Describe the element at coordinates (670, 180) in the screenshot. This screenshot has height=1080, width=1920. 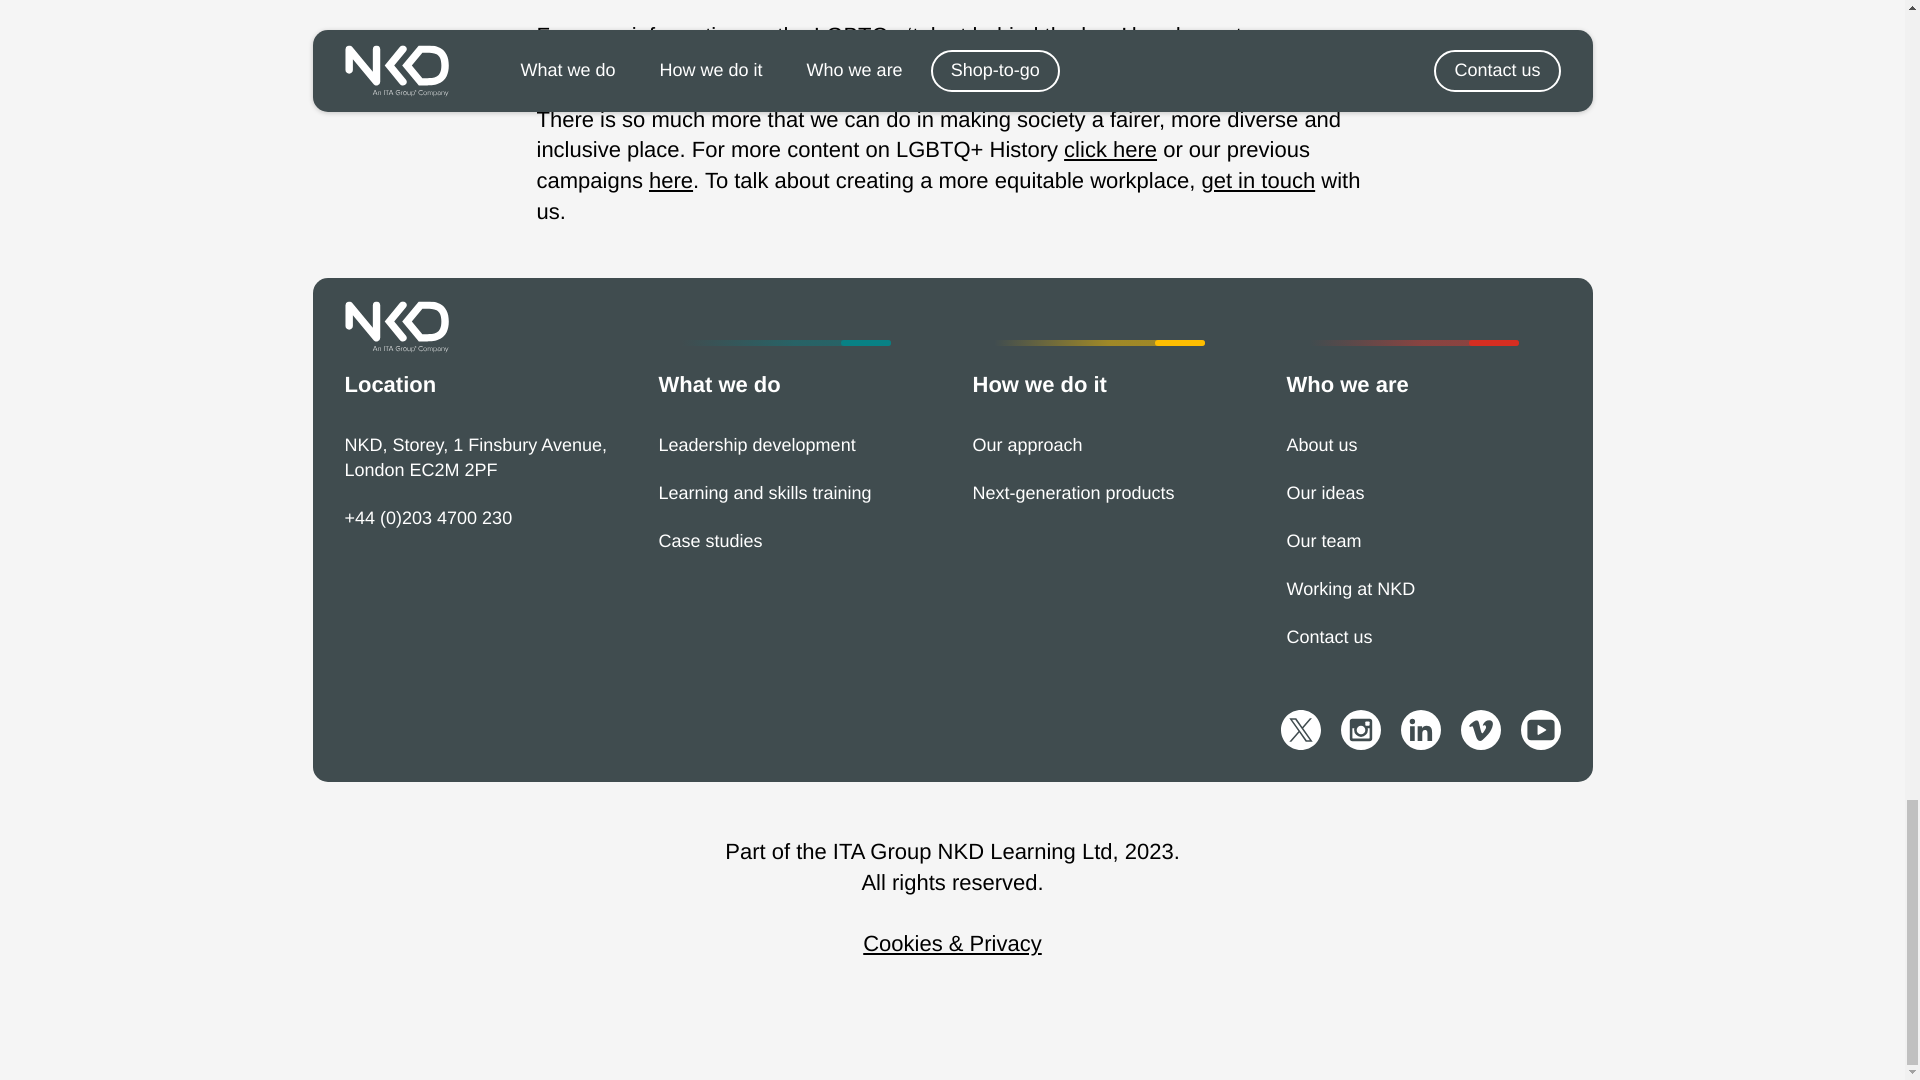
I see `here` at that location.